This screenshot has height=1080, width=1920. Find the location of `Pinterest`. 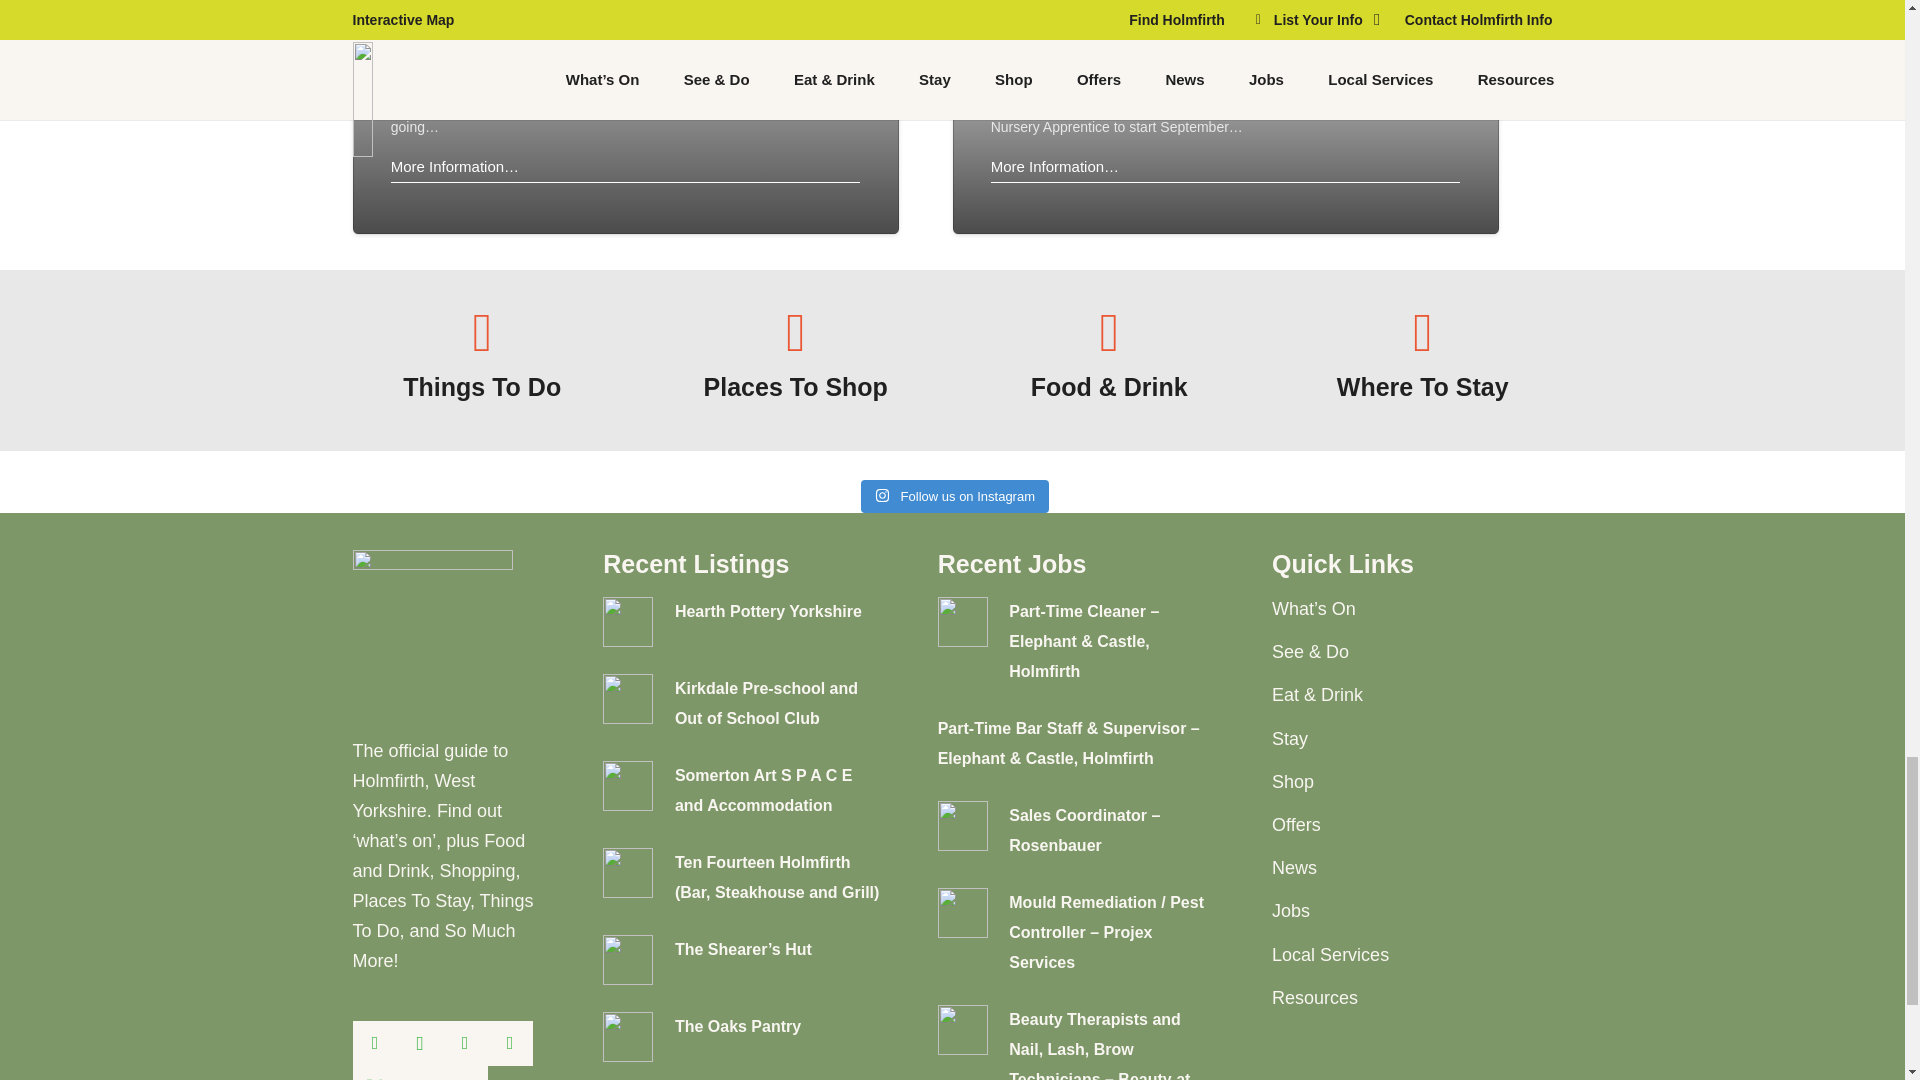

Pinterest is located at coordinates (510, 1042).